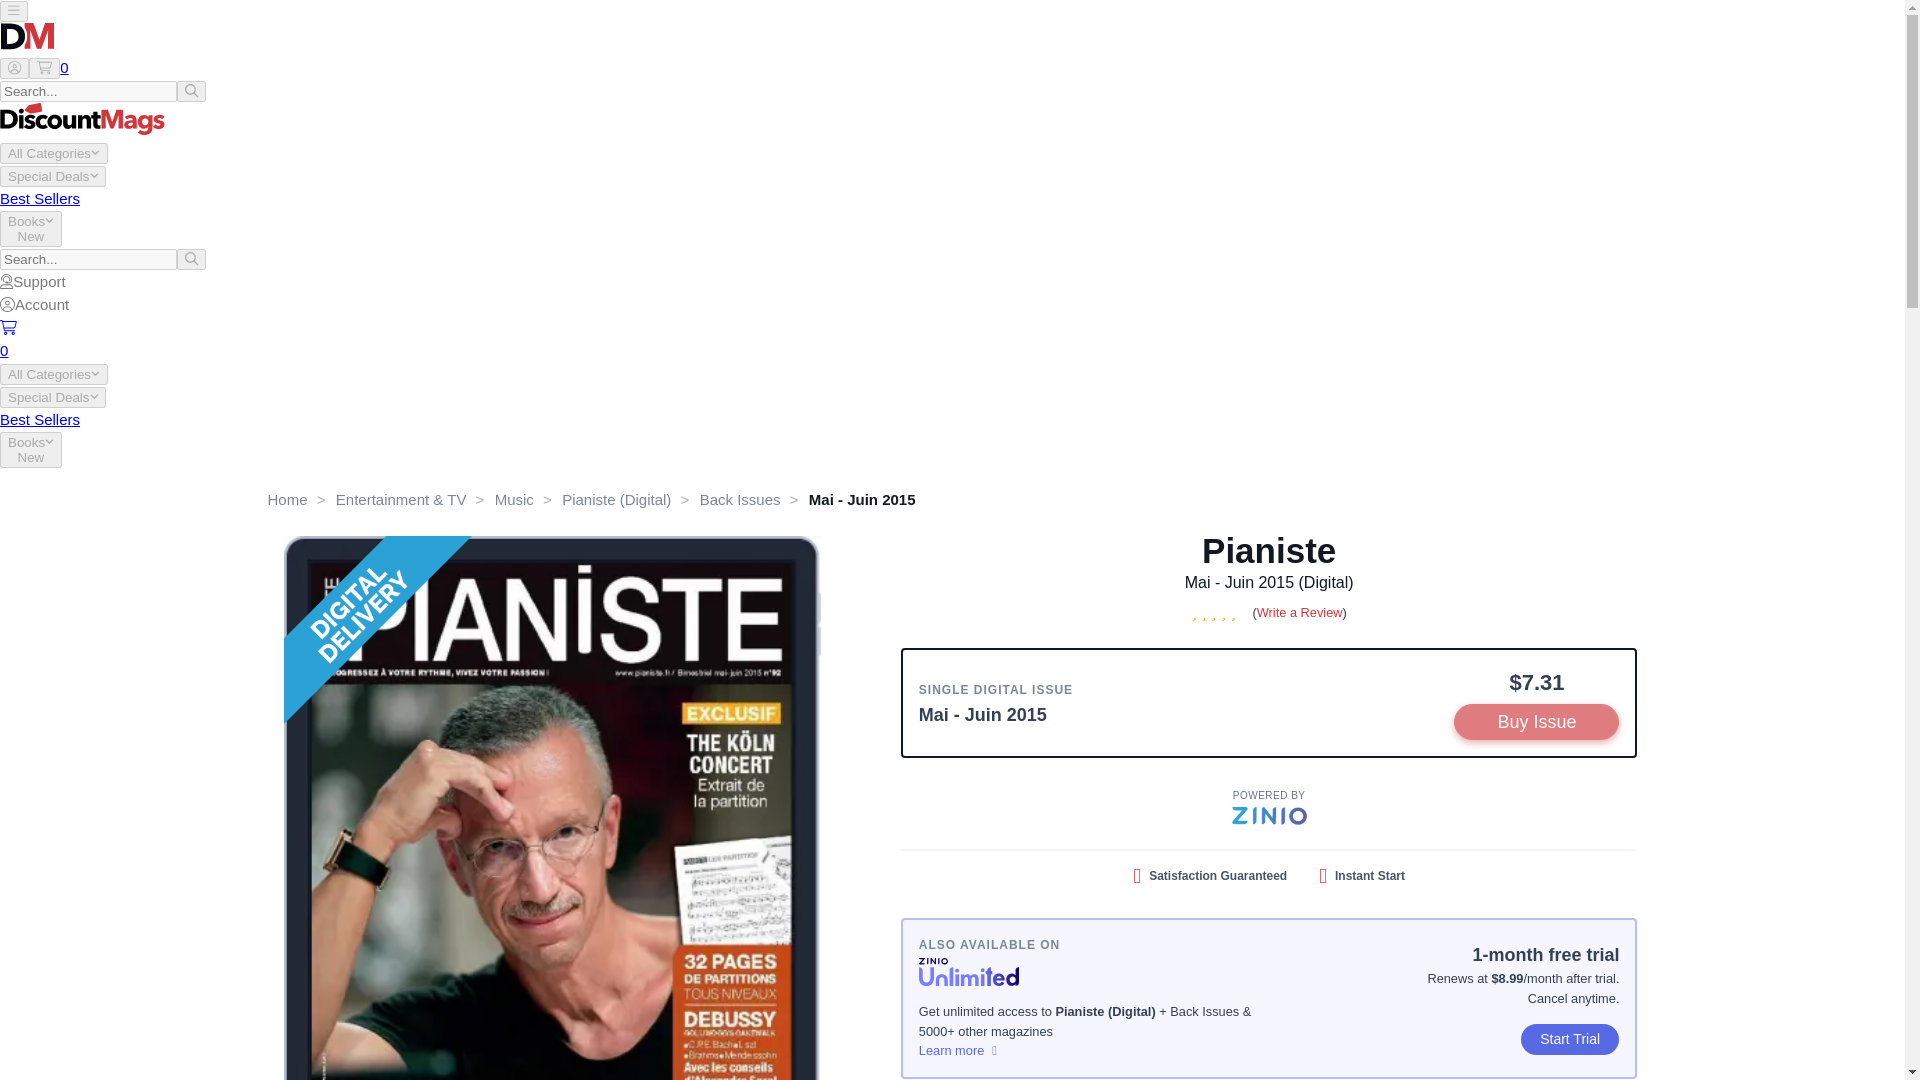 The image size is (1920, 1080). Describe the element at coordinates (1300, 612) in the screenshot. I see `Write a Review` at that location.